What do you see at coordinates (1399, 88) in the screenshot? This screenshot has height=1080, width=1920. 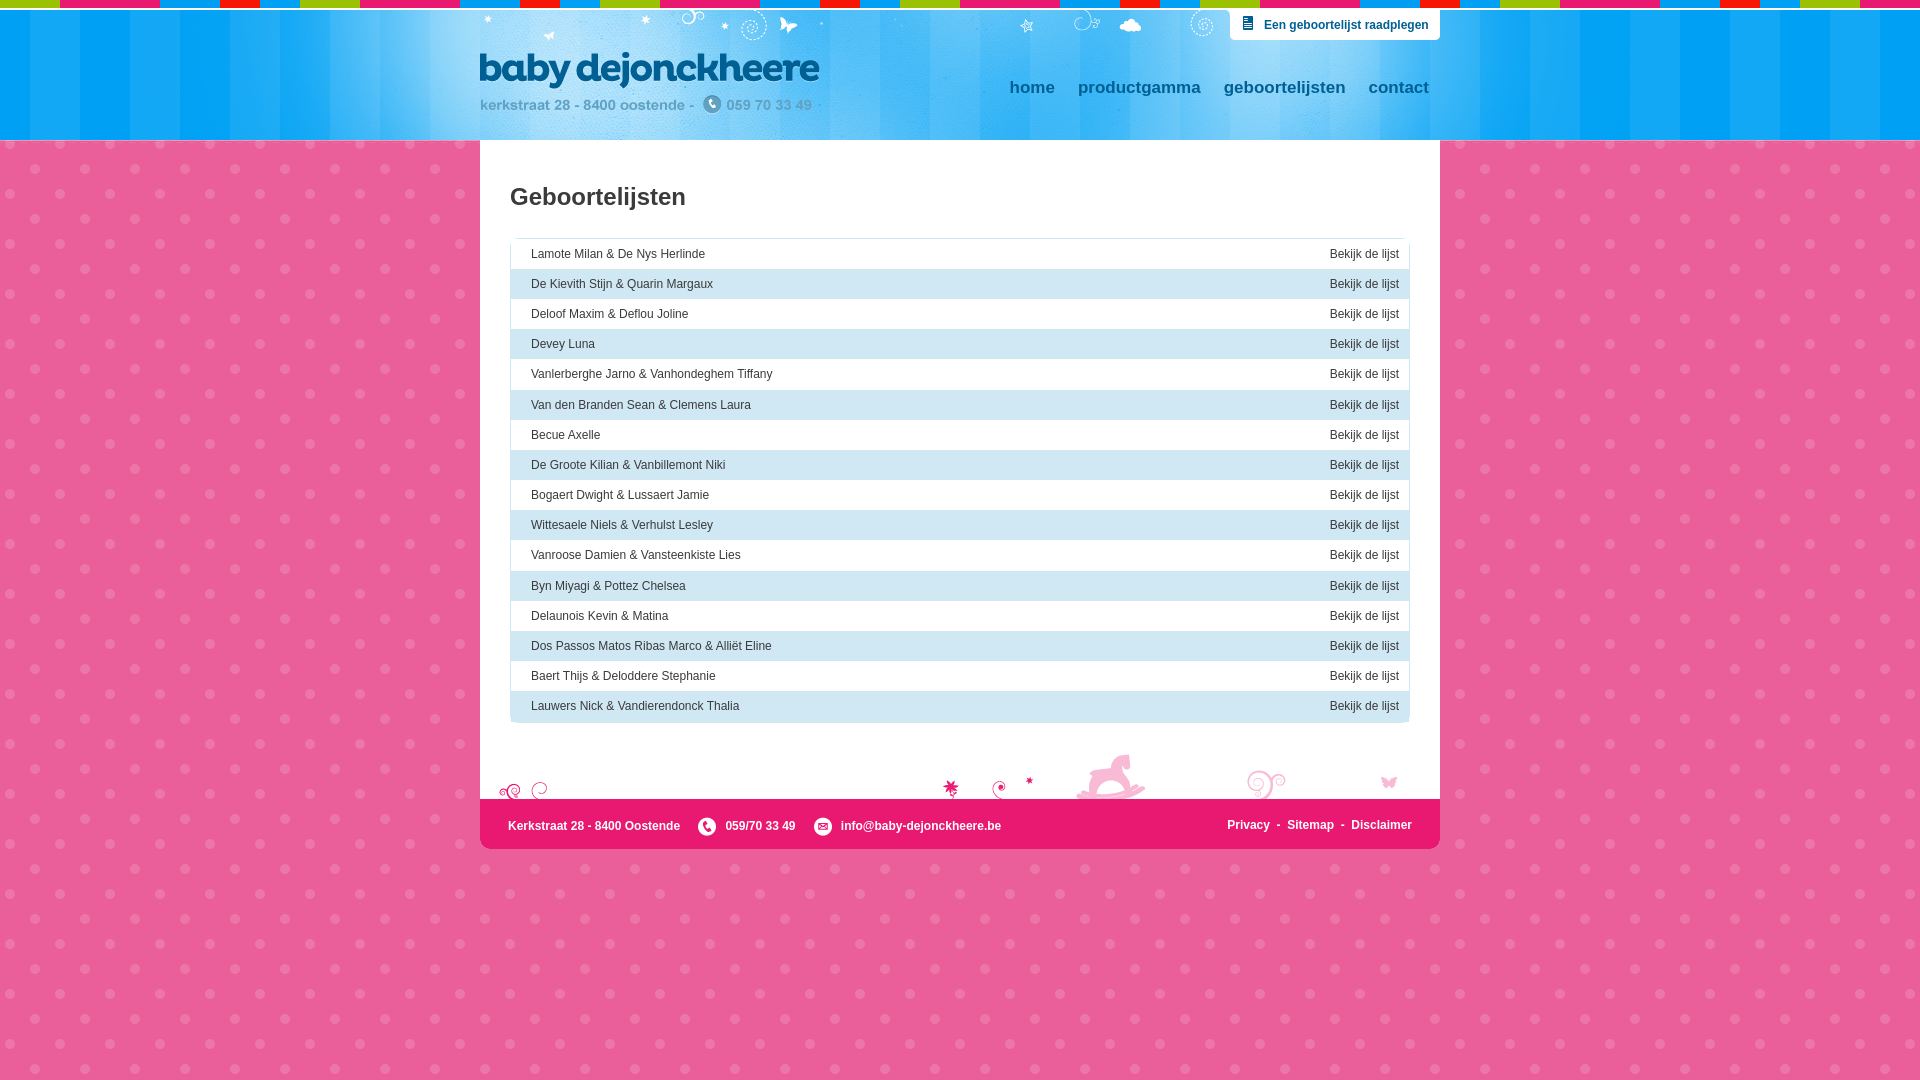 I see `contact` at bounding box center [1399, 88].